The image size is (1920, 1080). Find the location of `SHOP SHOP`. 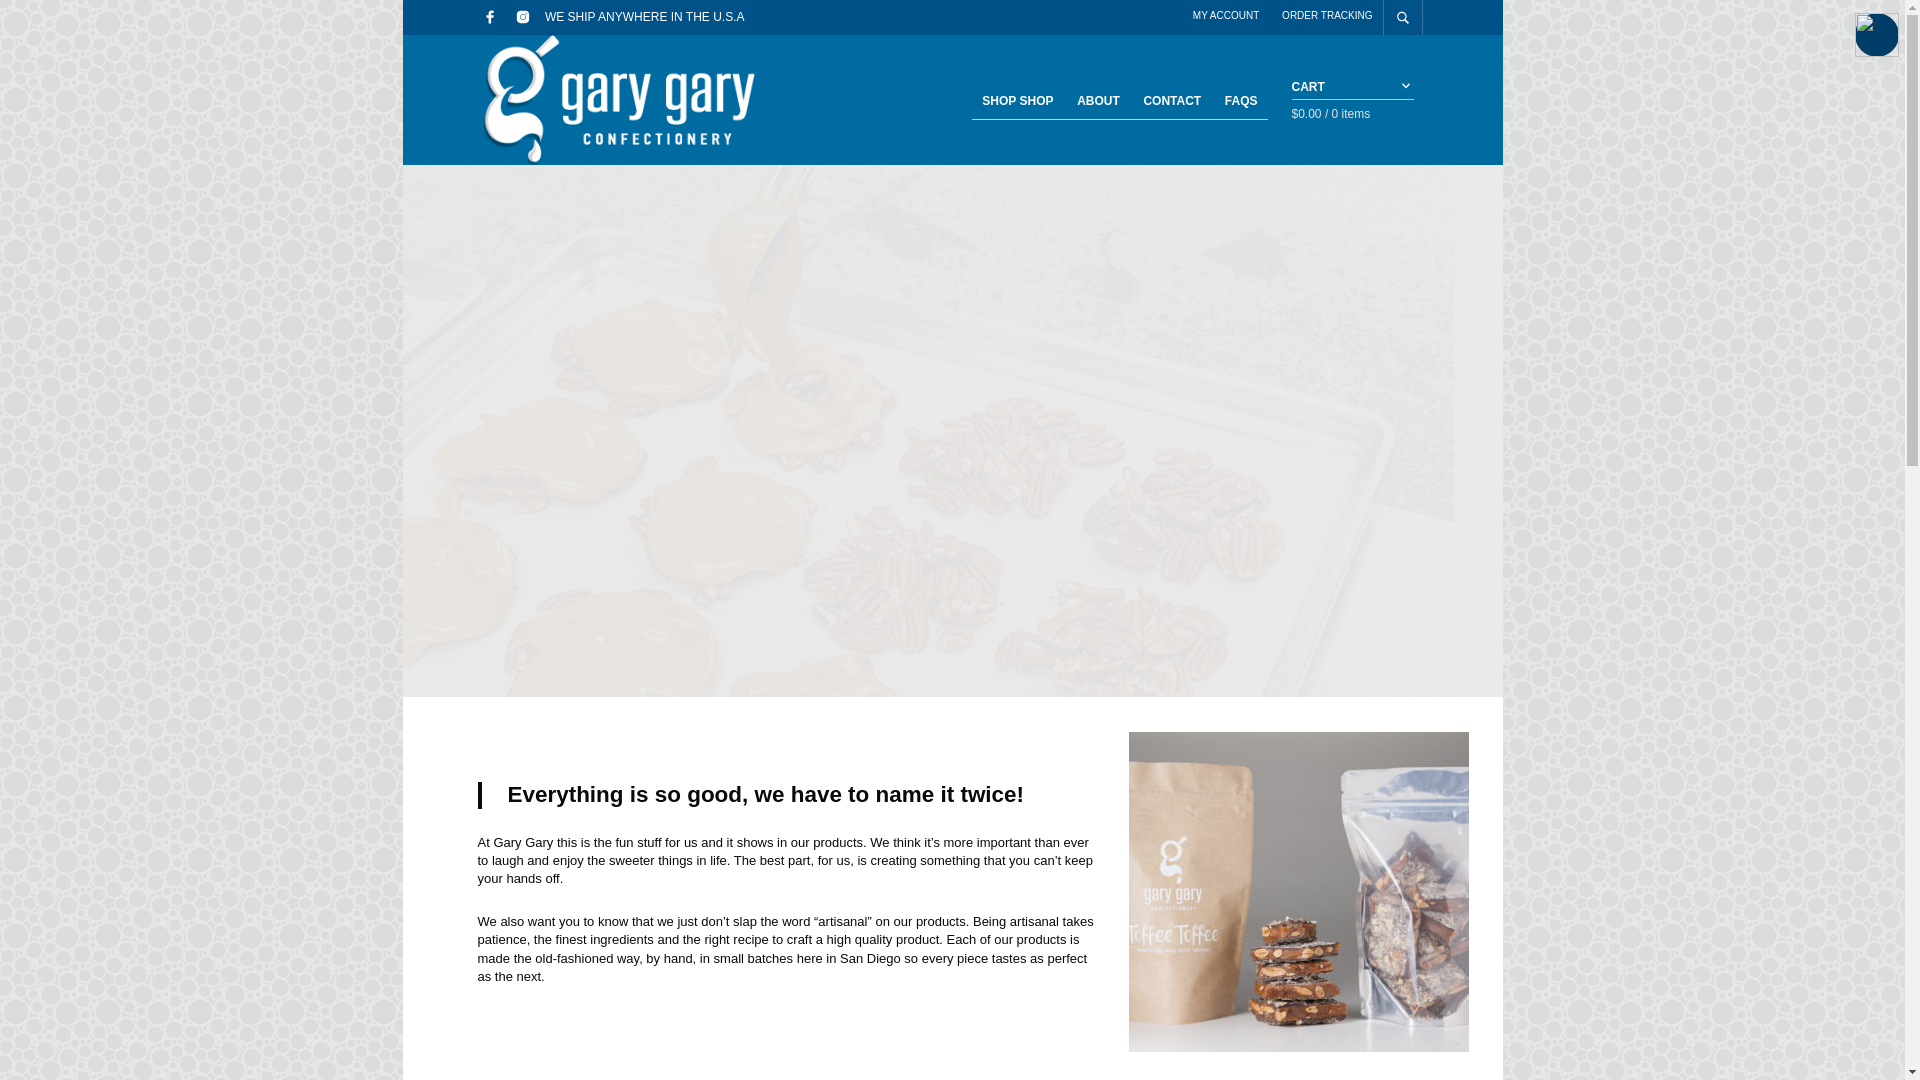

SHOP SHOP is located at coordinates (1017, 101).